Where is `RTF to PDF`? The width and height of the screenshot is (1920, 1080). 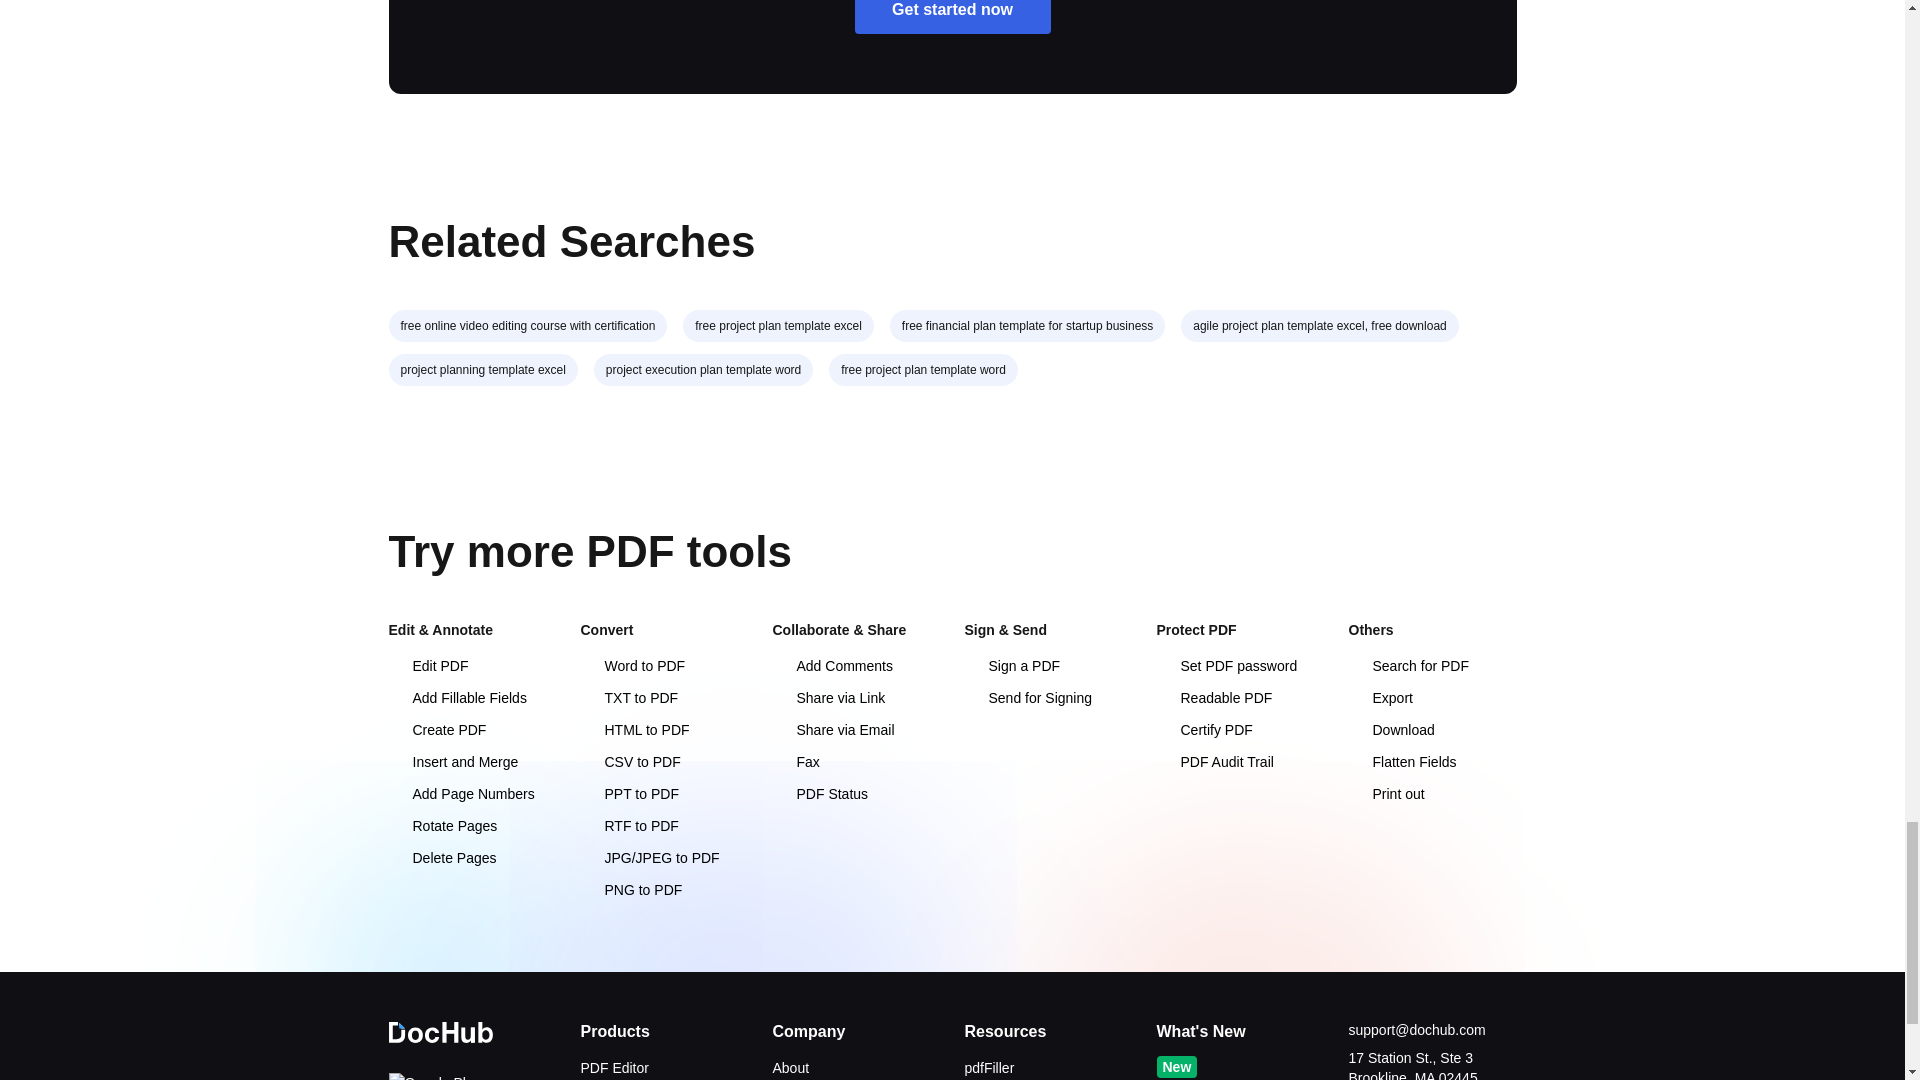
RTF to PDF is located at coordinates (628, 825).